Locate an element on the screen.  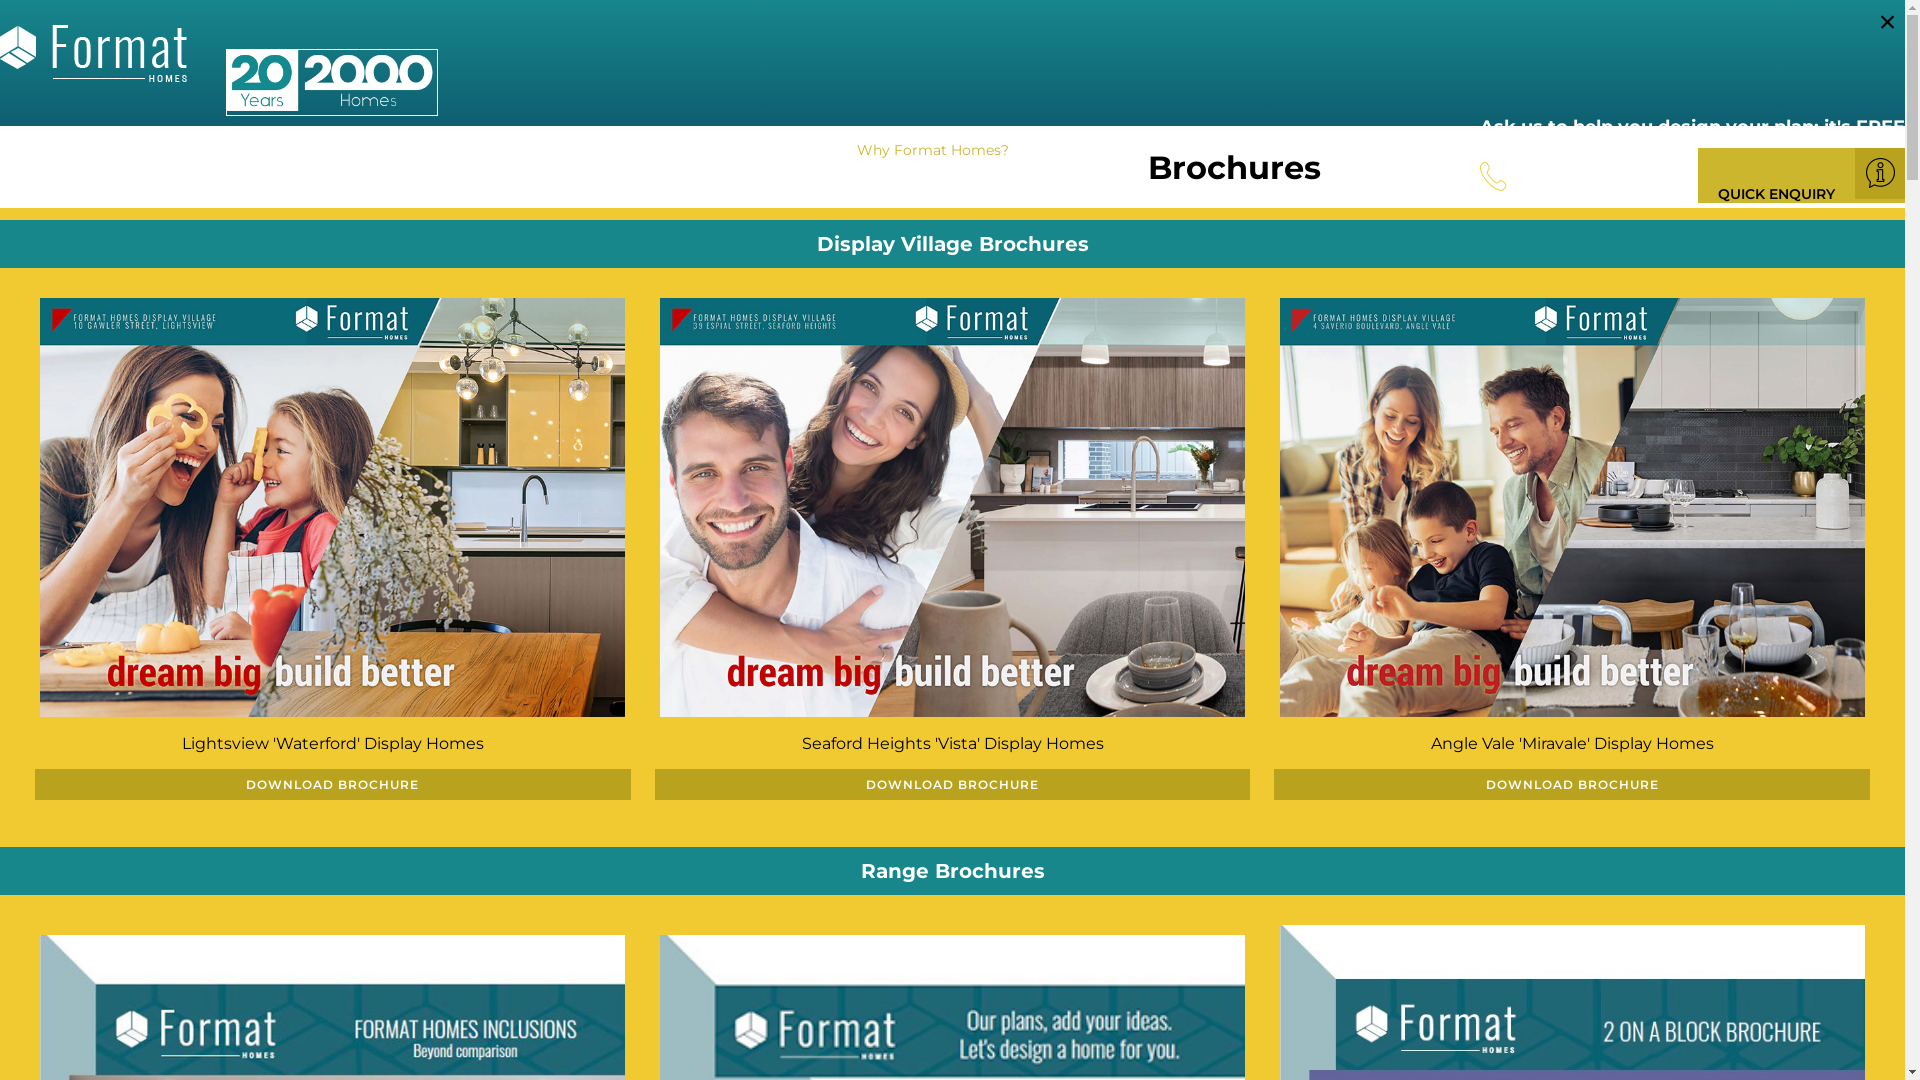
DOWNLOAD BROCHURE is located at coordinates (333, 784).